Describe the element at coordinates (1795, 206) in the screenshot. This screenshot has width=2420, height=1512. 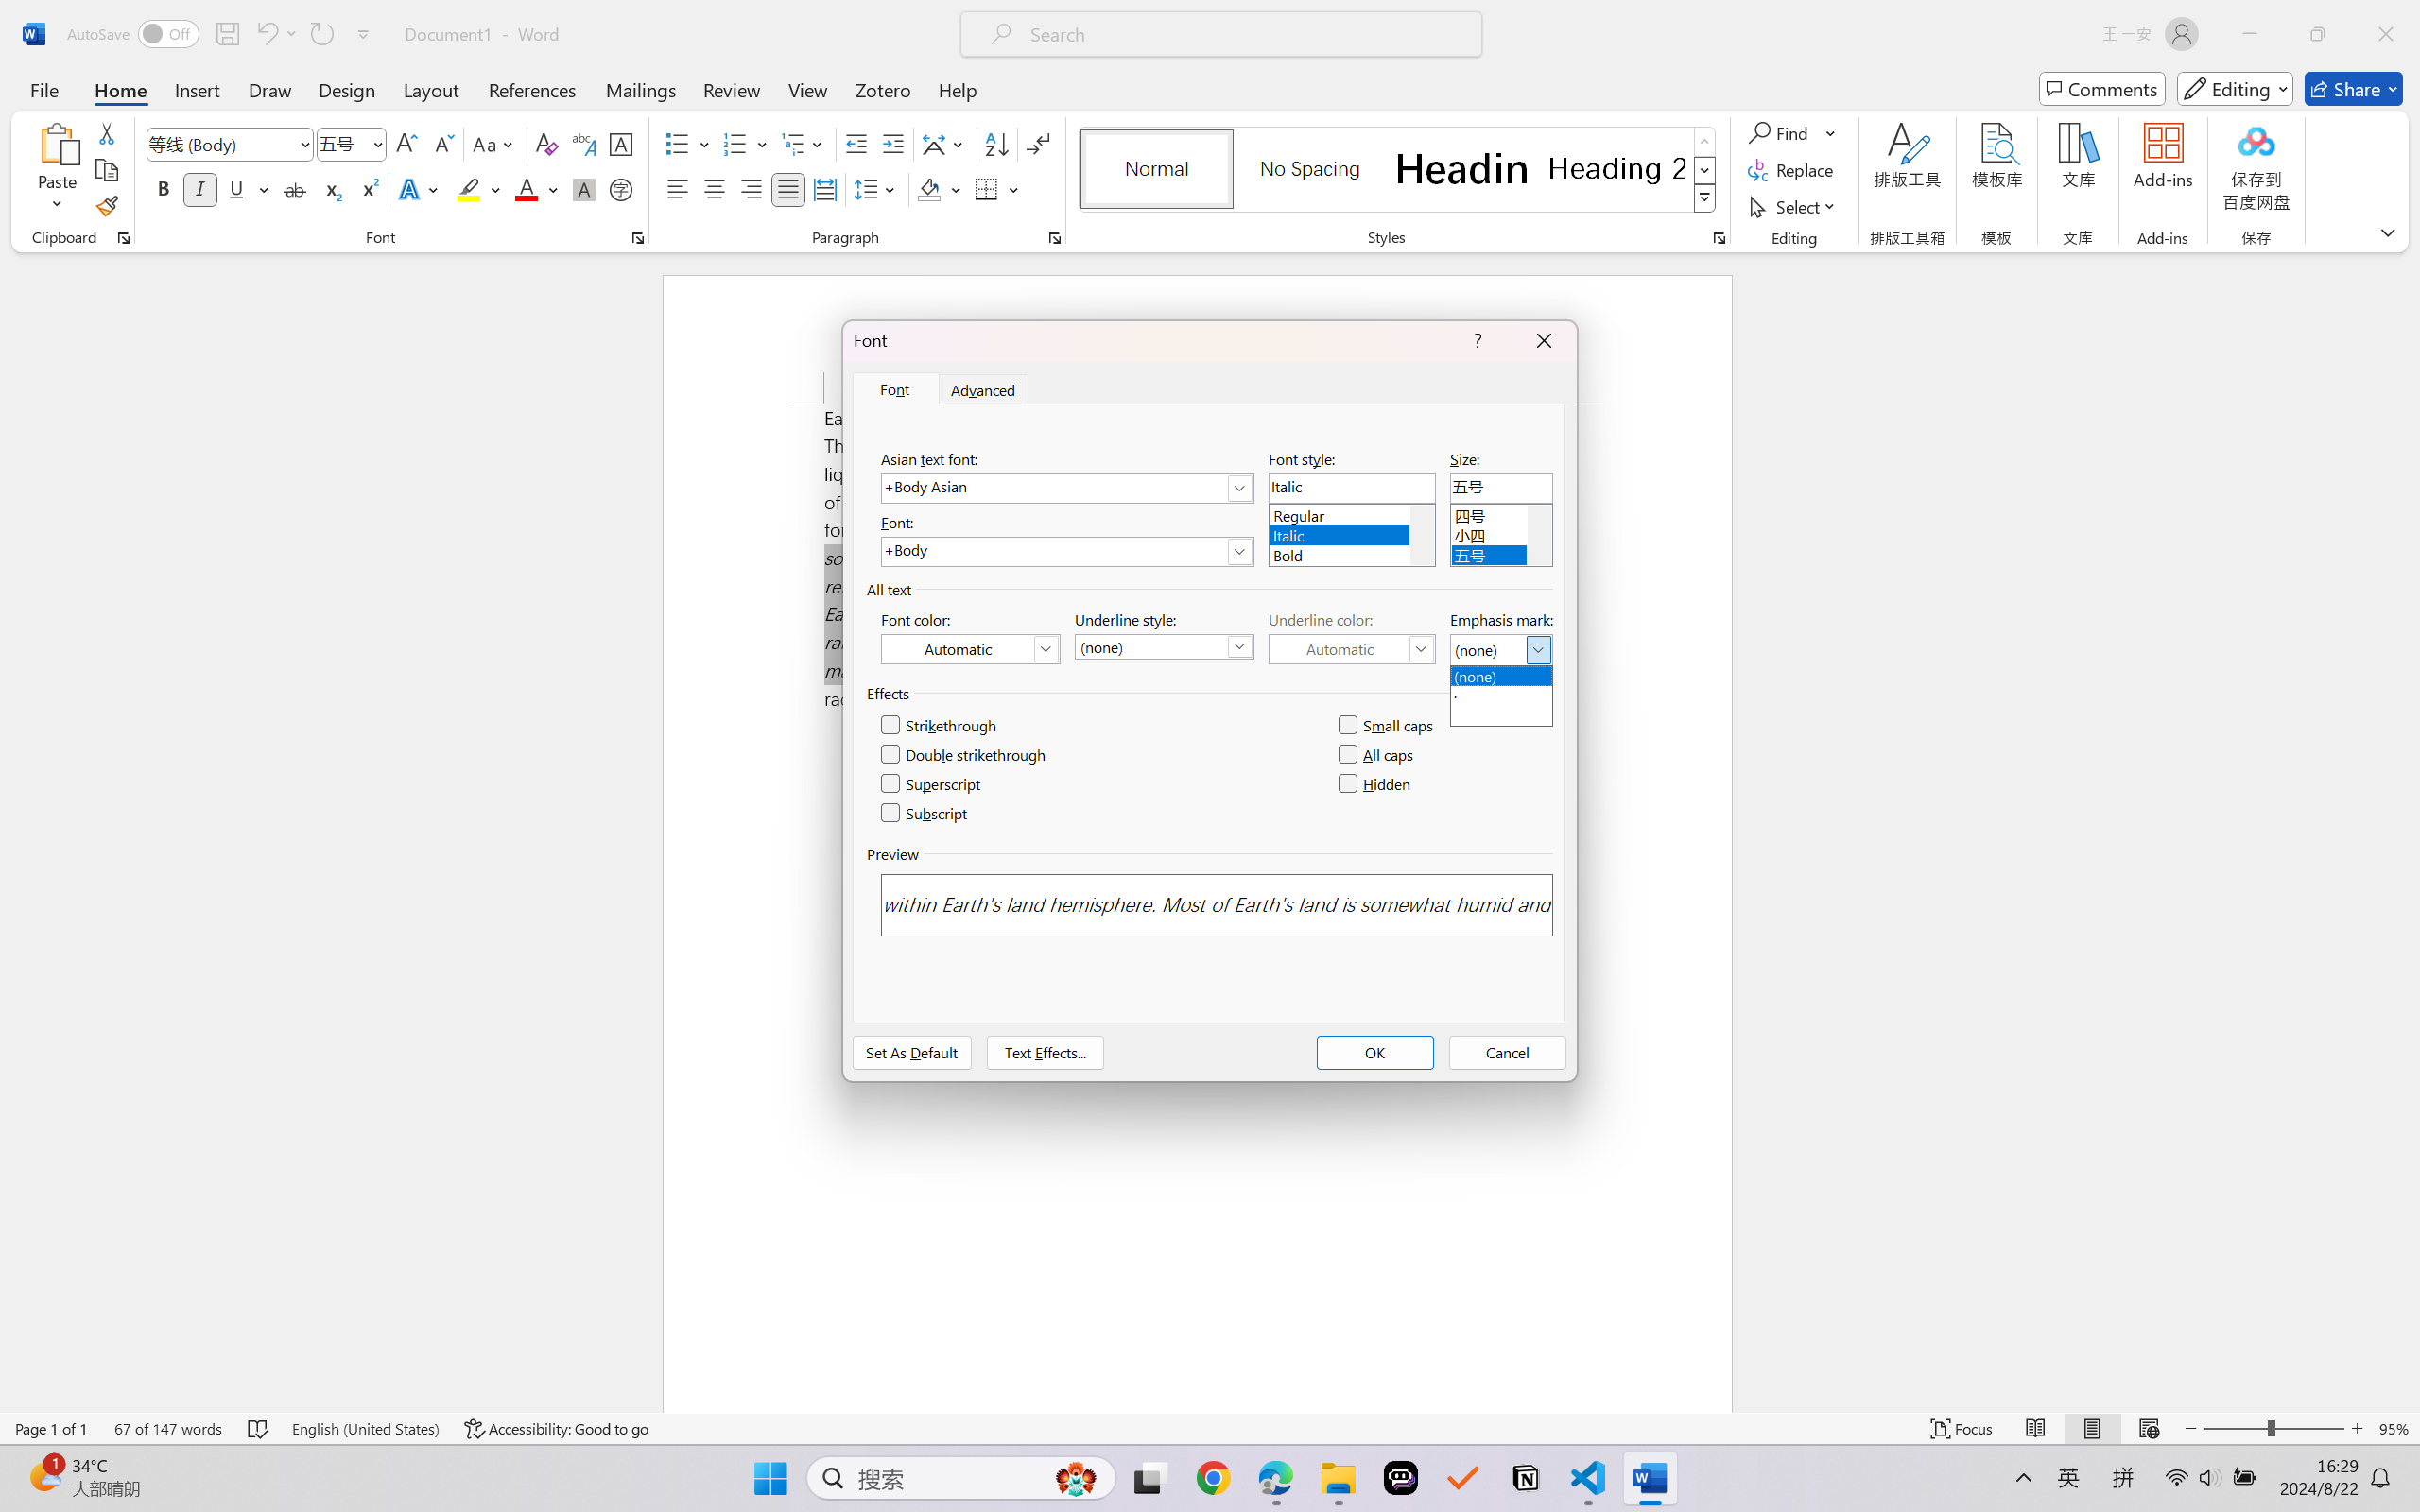
I see `Select` at that location.